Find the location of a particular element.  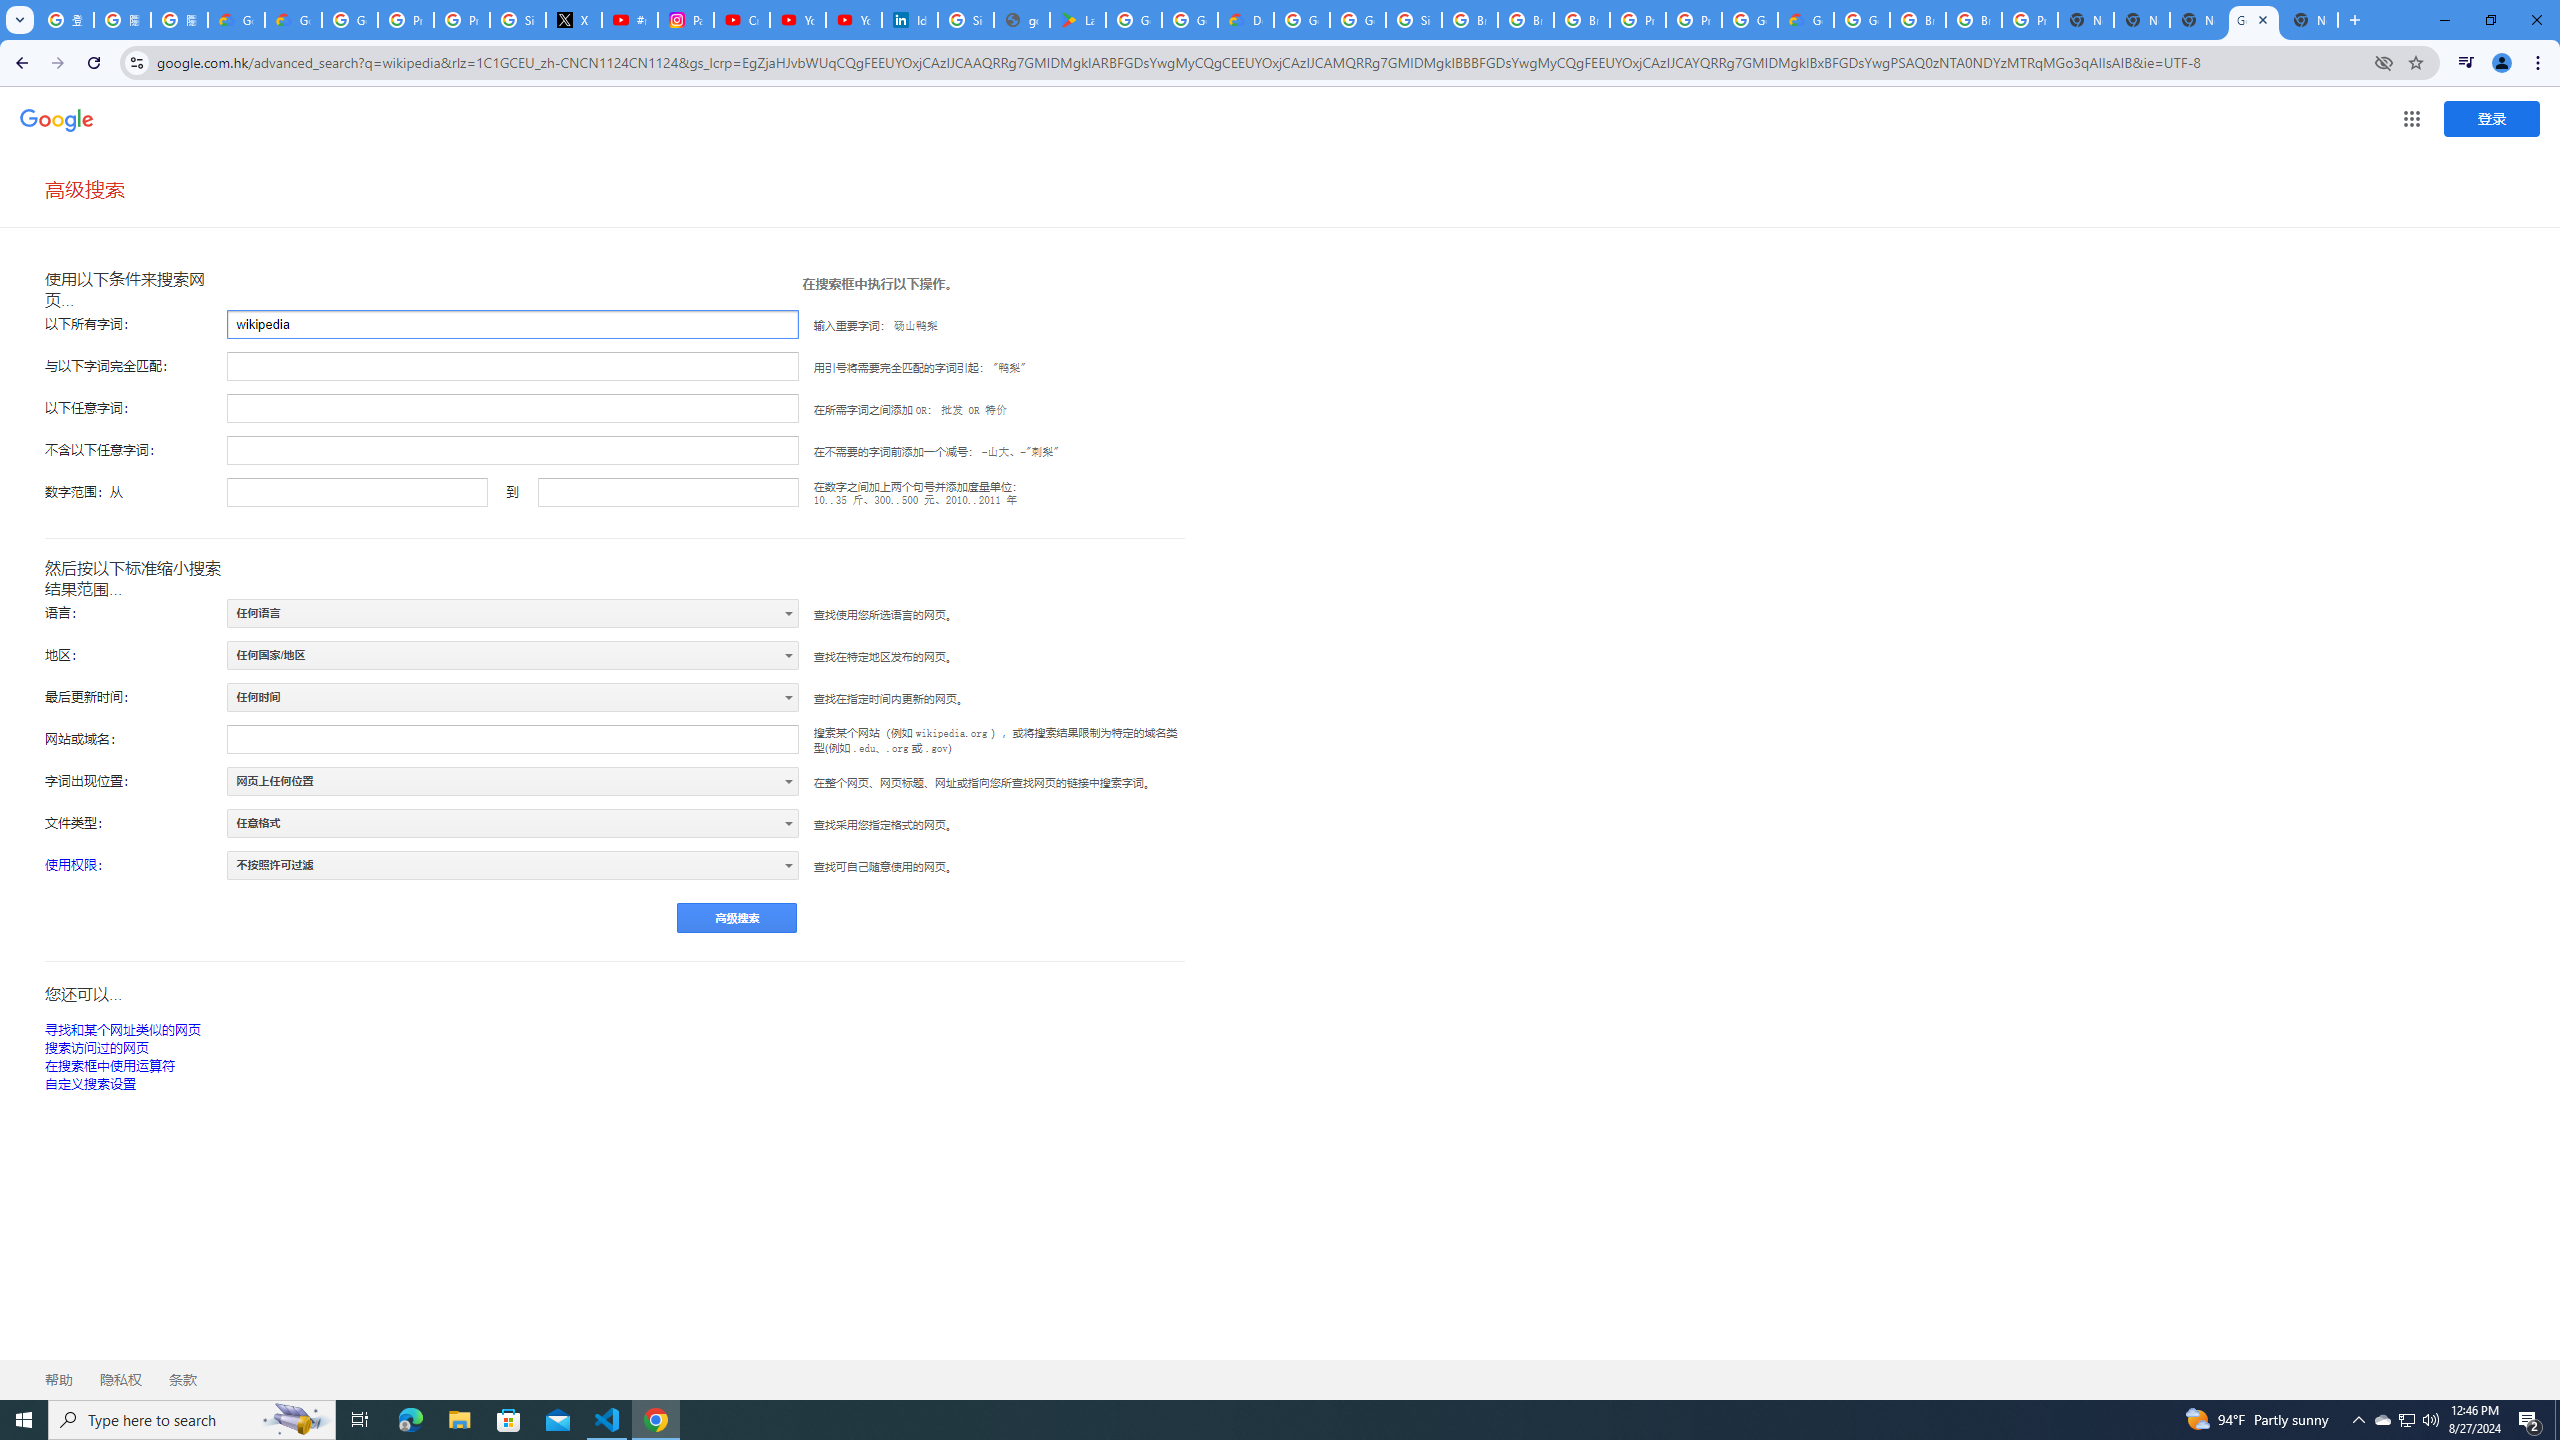

Sign in - Google Accounts is located at coordinates (1414, 20).